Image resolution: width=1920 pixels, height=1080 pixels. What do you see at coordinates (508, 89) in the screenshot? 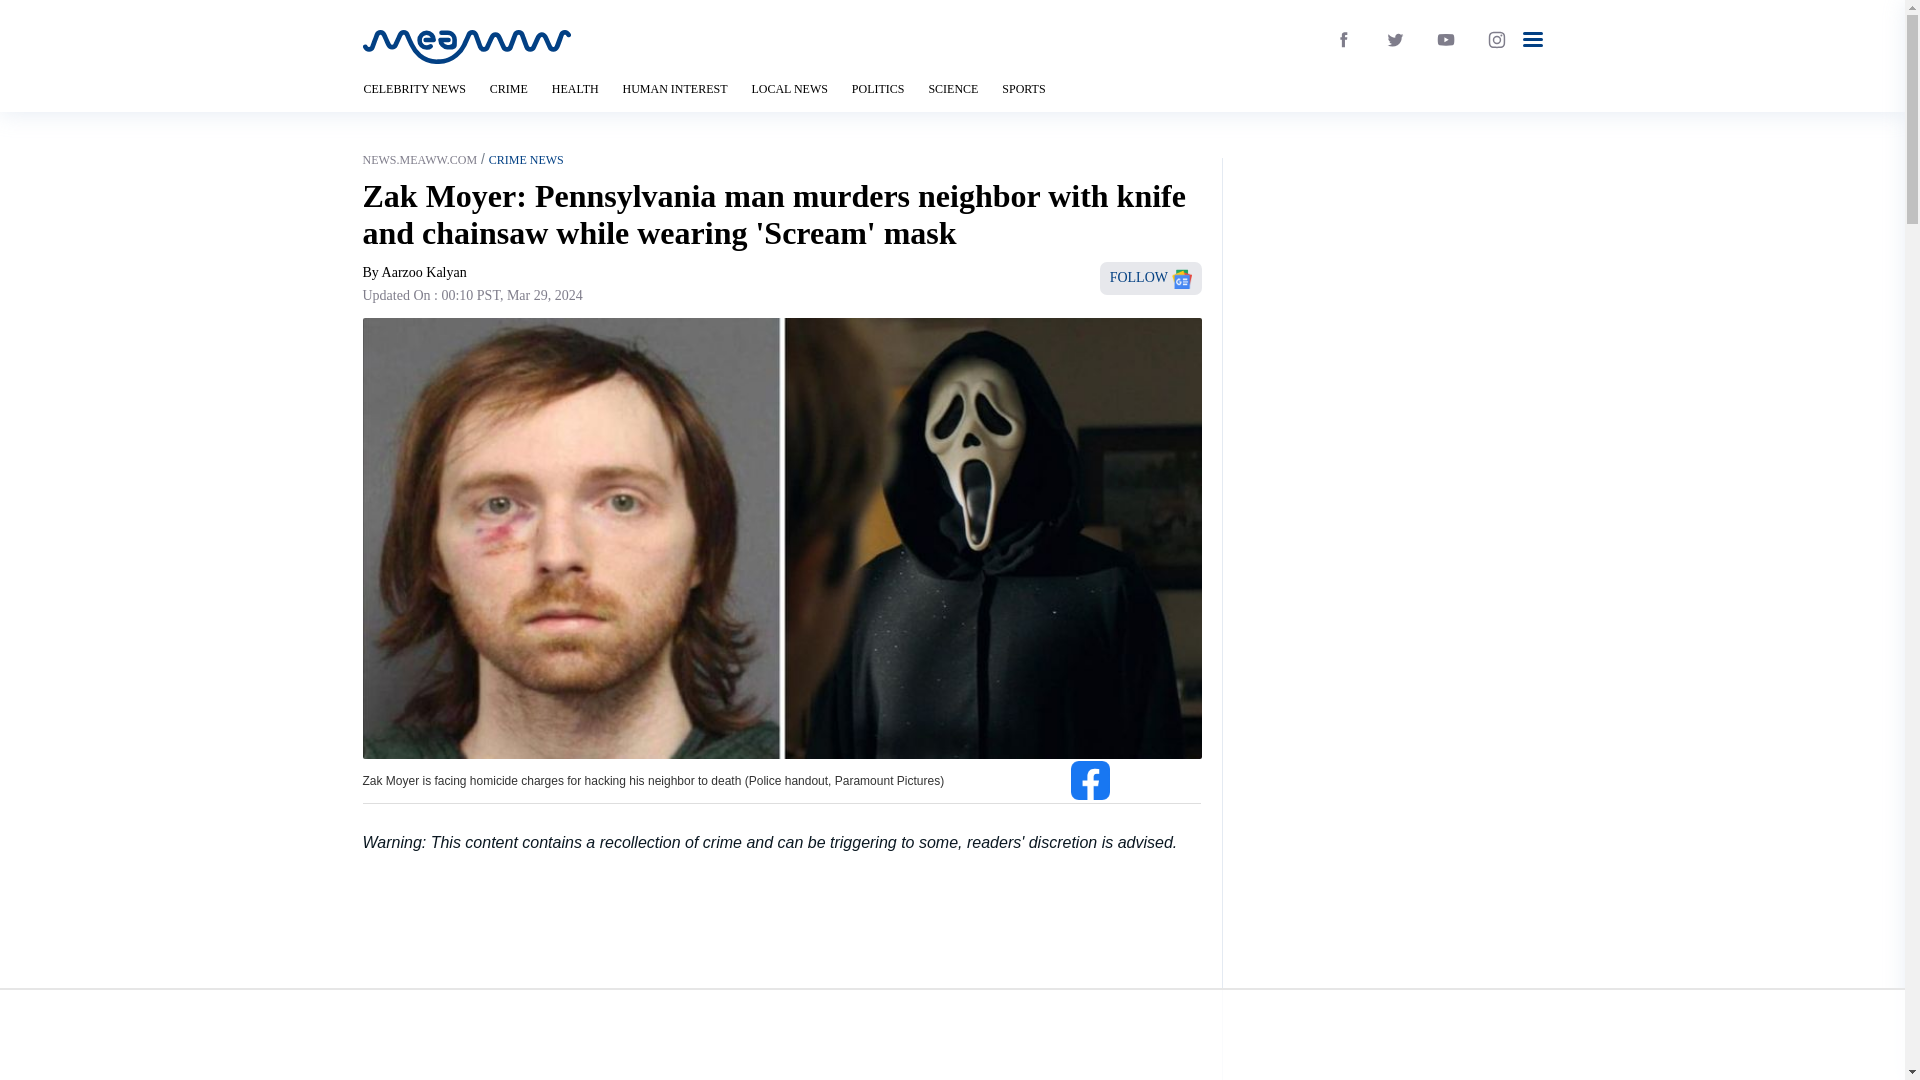
I see `CRIME` at bounding box center [508, 89].